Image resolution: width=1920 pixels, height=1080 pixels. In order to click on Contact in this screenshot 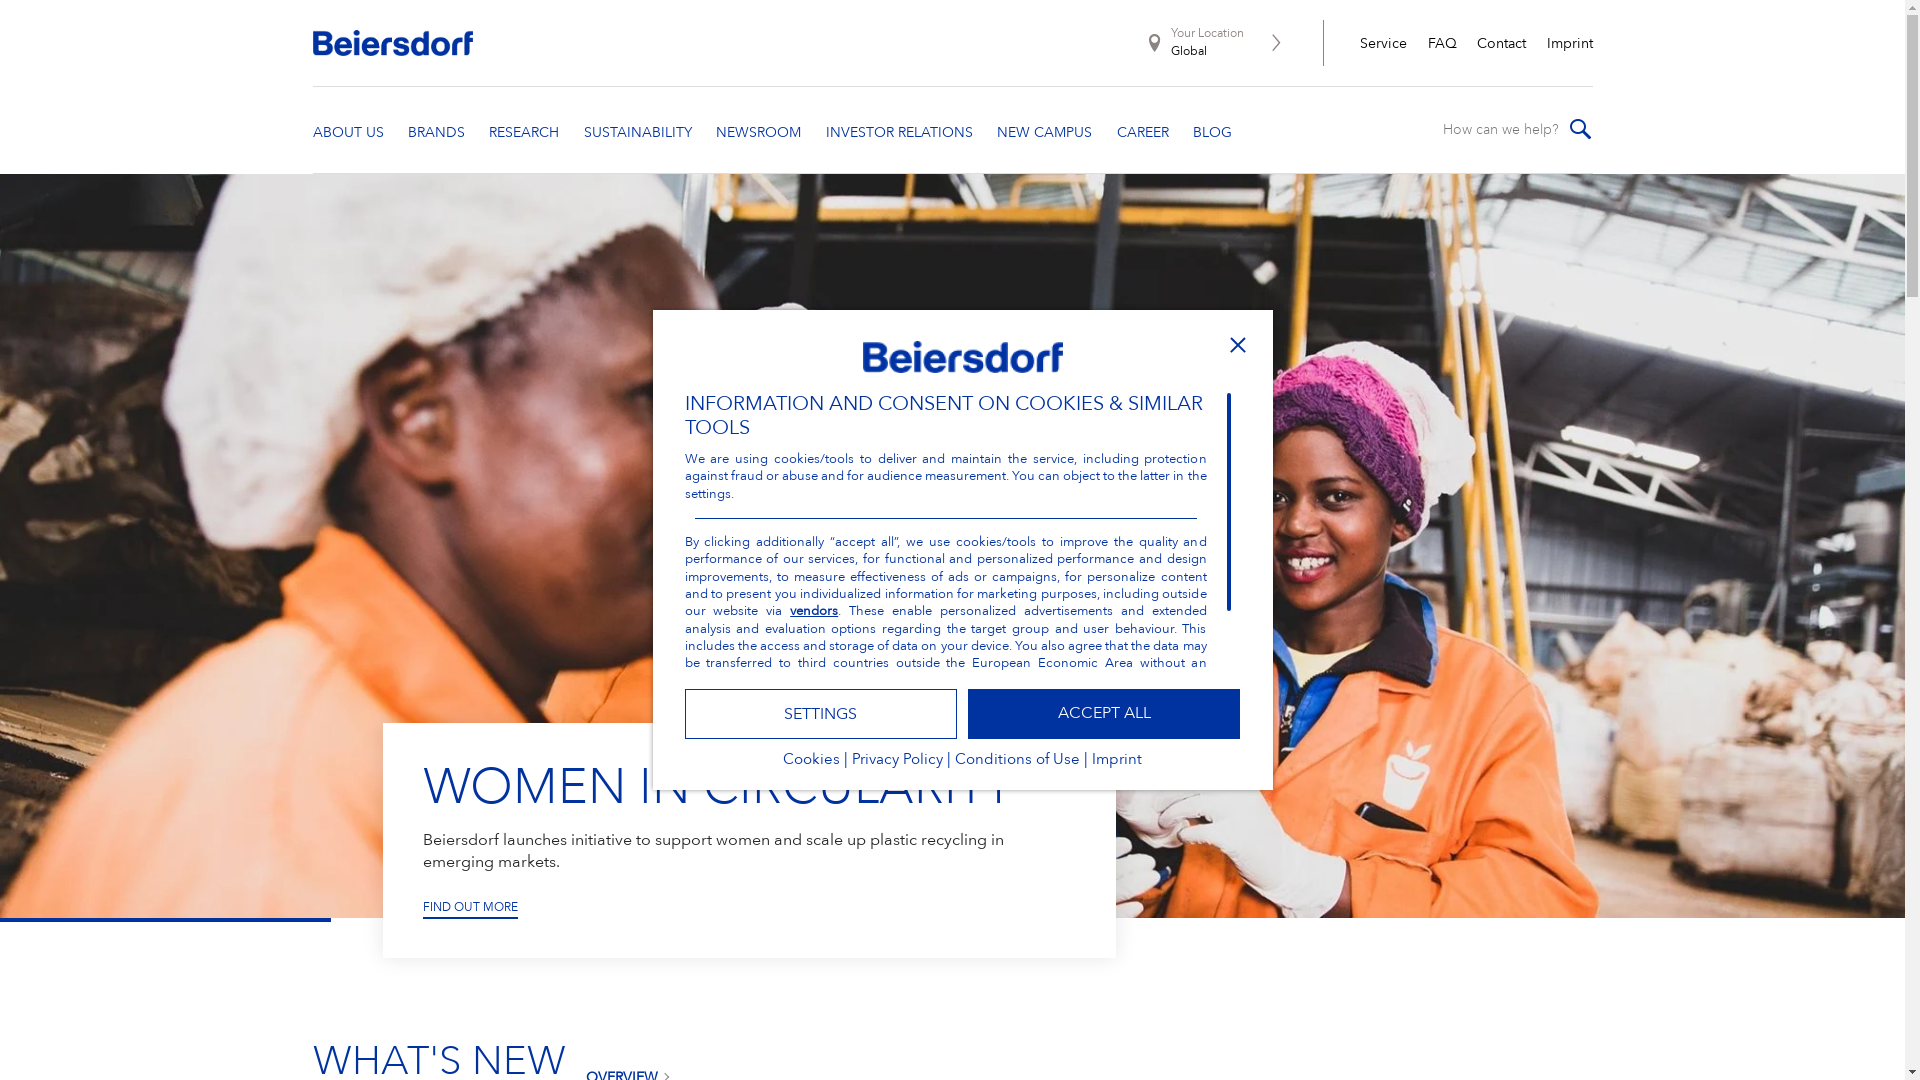, I will do `click(1502, 44)`.